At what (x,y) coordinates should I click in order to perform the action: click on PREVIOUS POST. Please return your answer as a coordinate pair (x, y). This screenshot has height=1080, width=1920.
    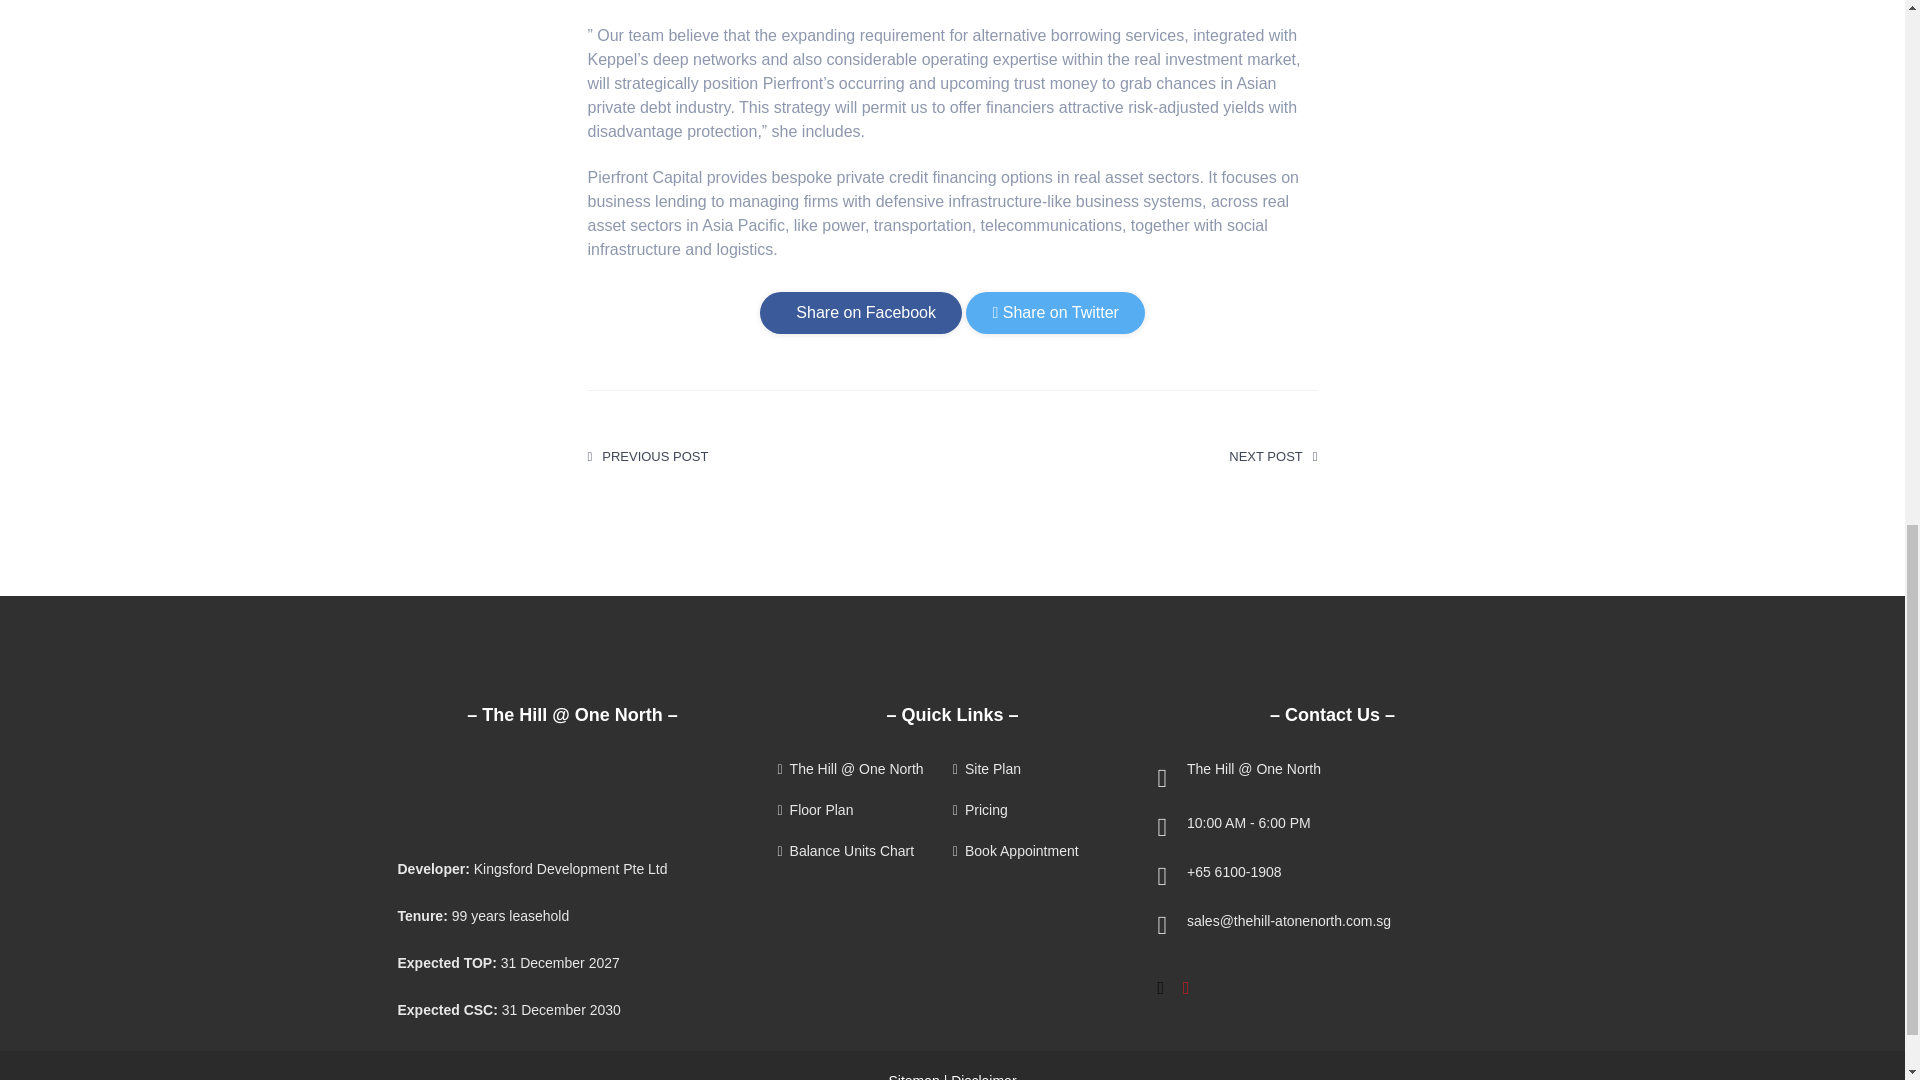
    Looking at the image, I should click on (648, 456).